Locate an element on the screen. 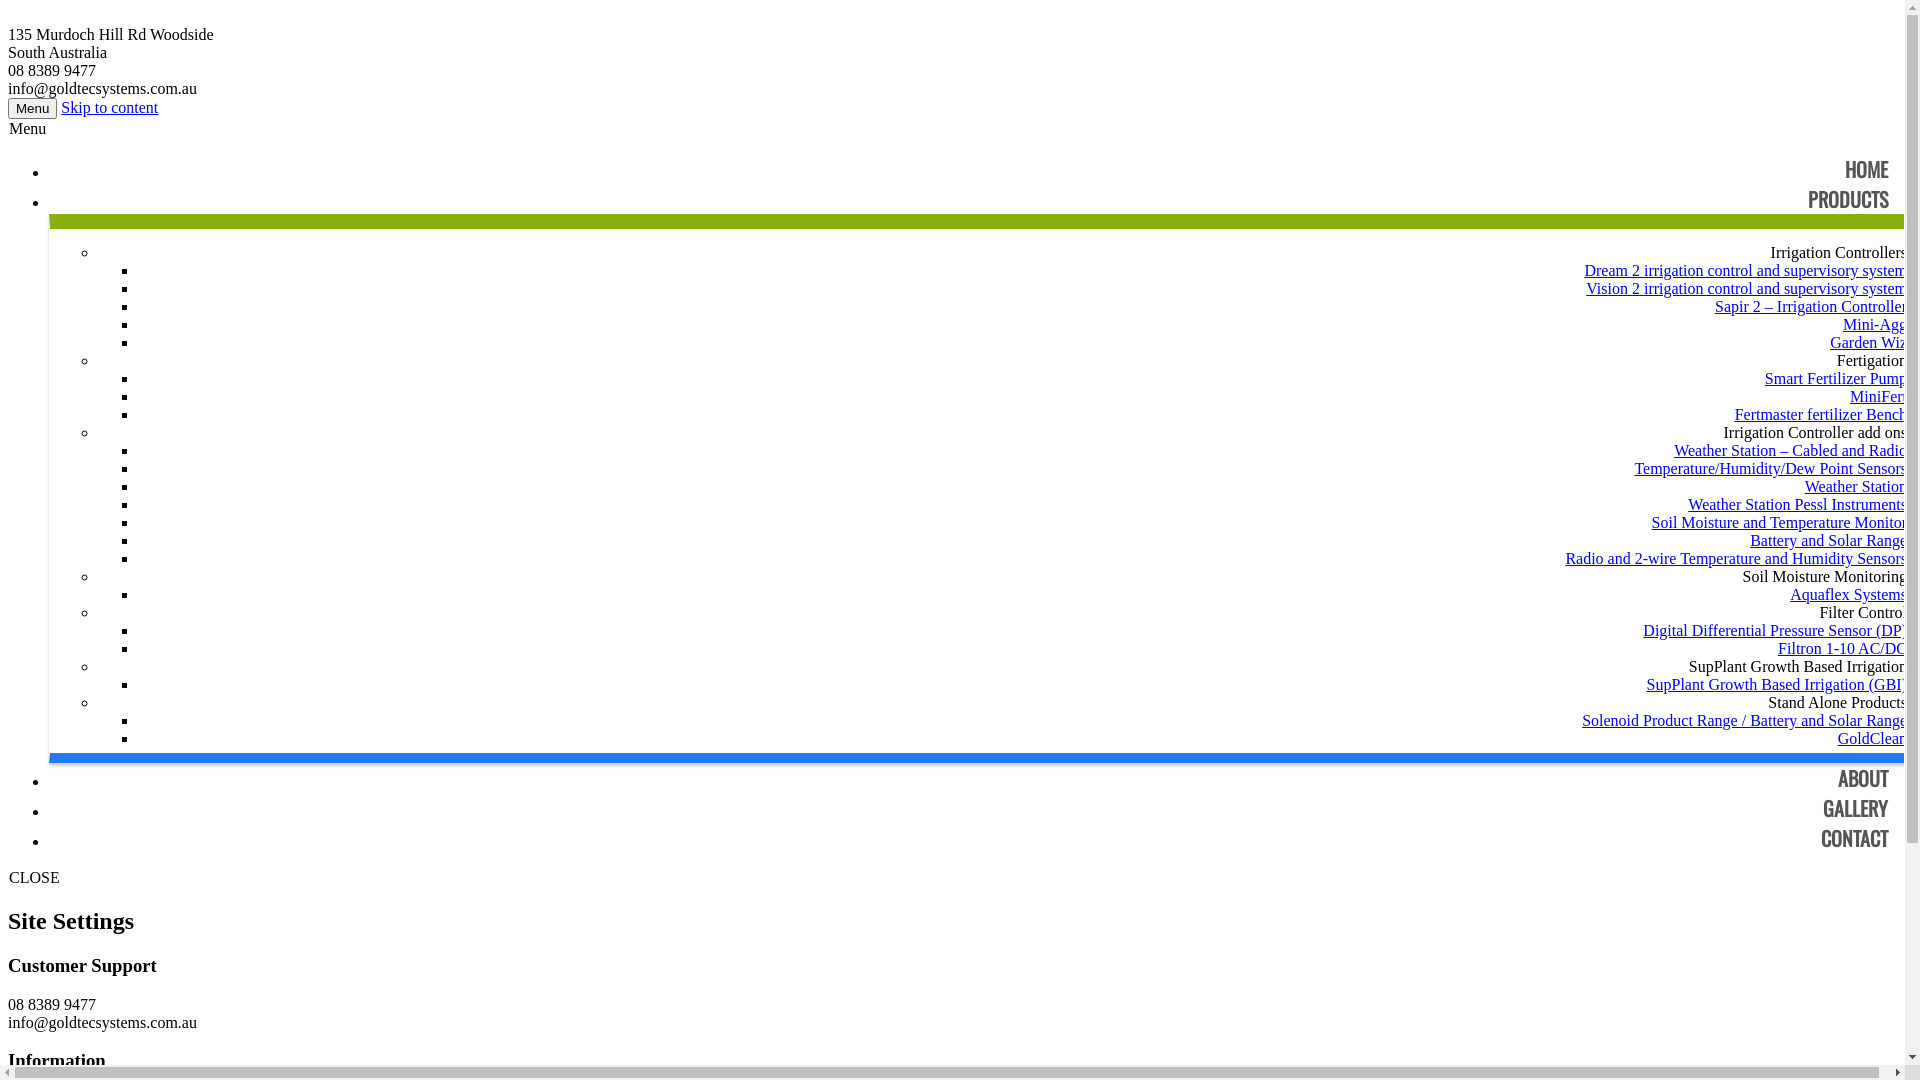  Goldtec is located at coordinates (952, 17).